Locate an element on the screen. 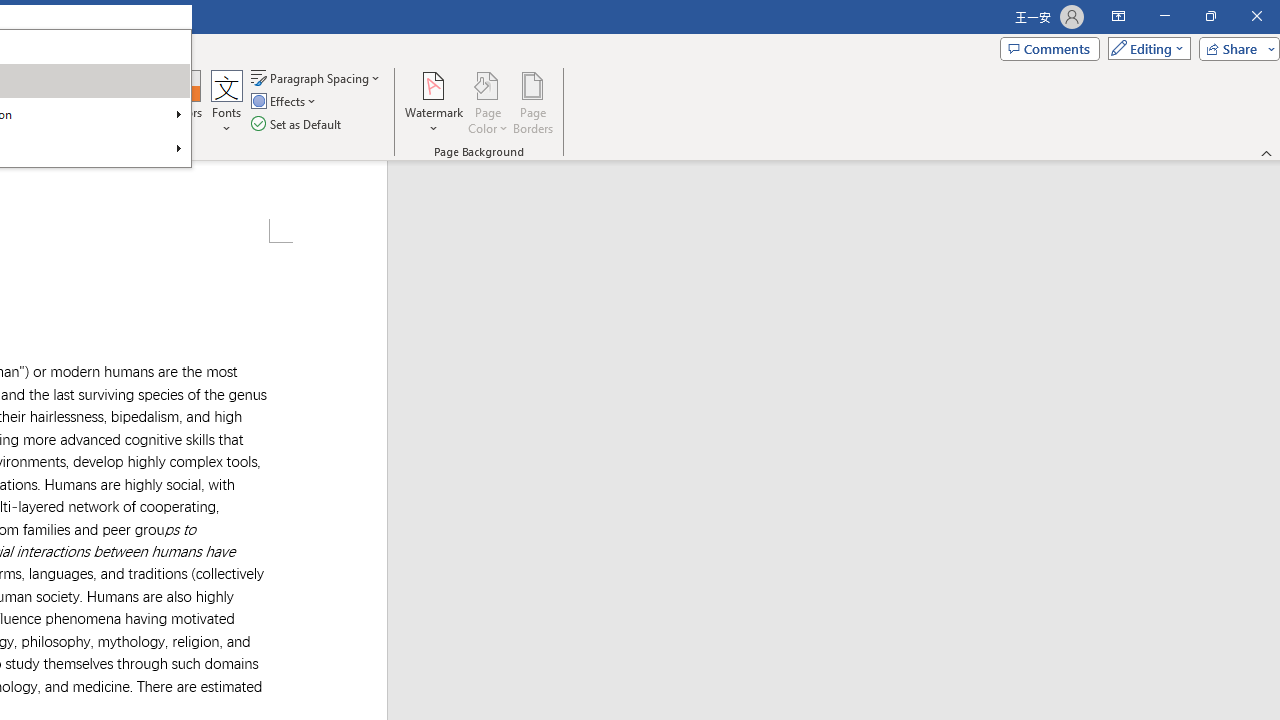  Row up is located at coordinates (153, 80).